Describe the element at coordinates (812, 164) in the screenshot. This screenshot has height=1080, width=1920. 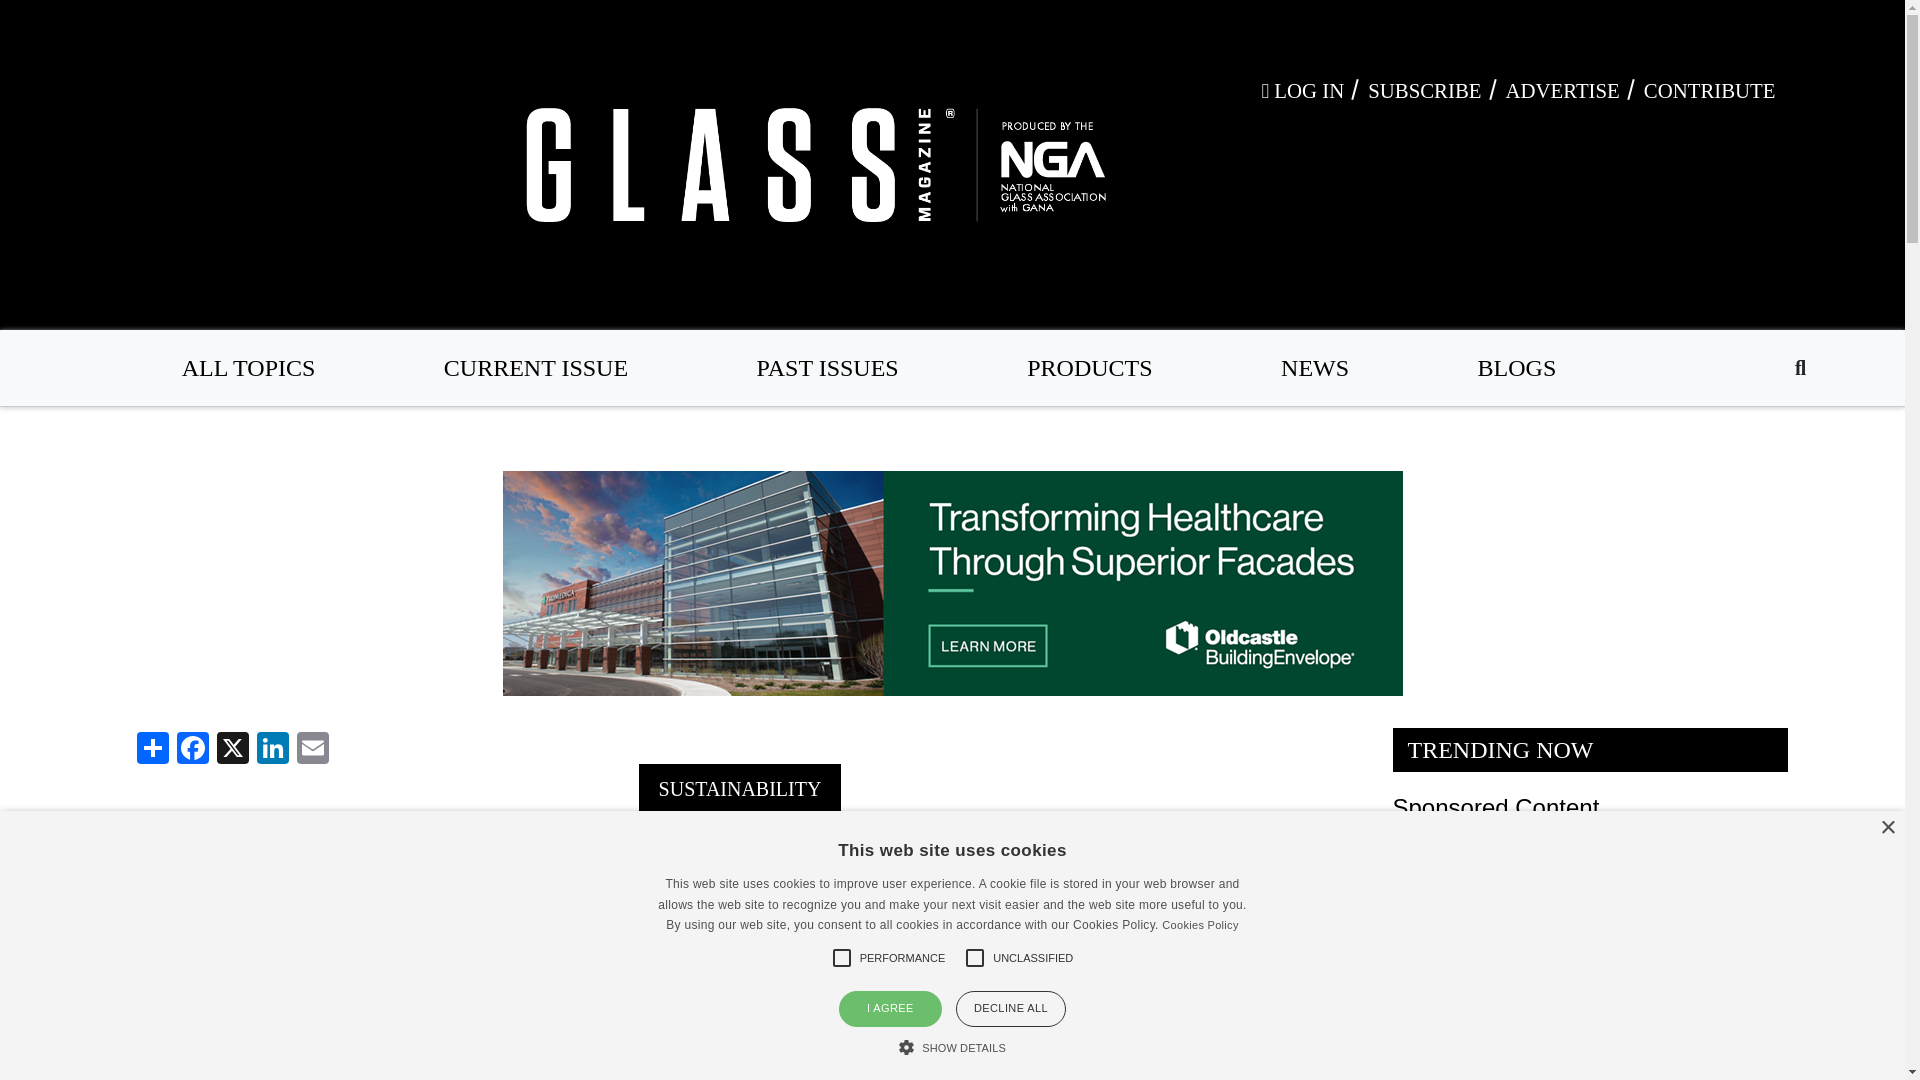
I see `Glass Magazine - NGA` at that location.